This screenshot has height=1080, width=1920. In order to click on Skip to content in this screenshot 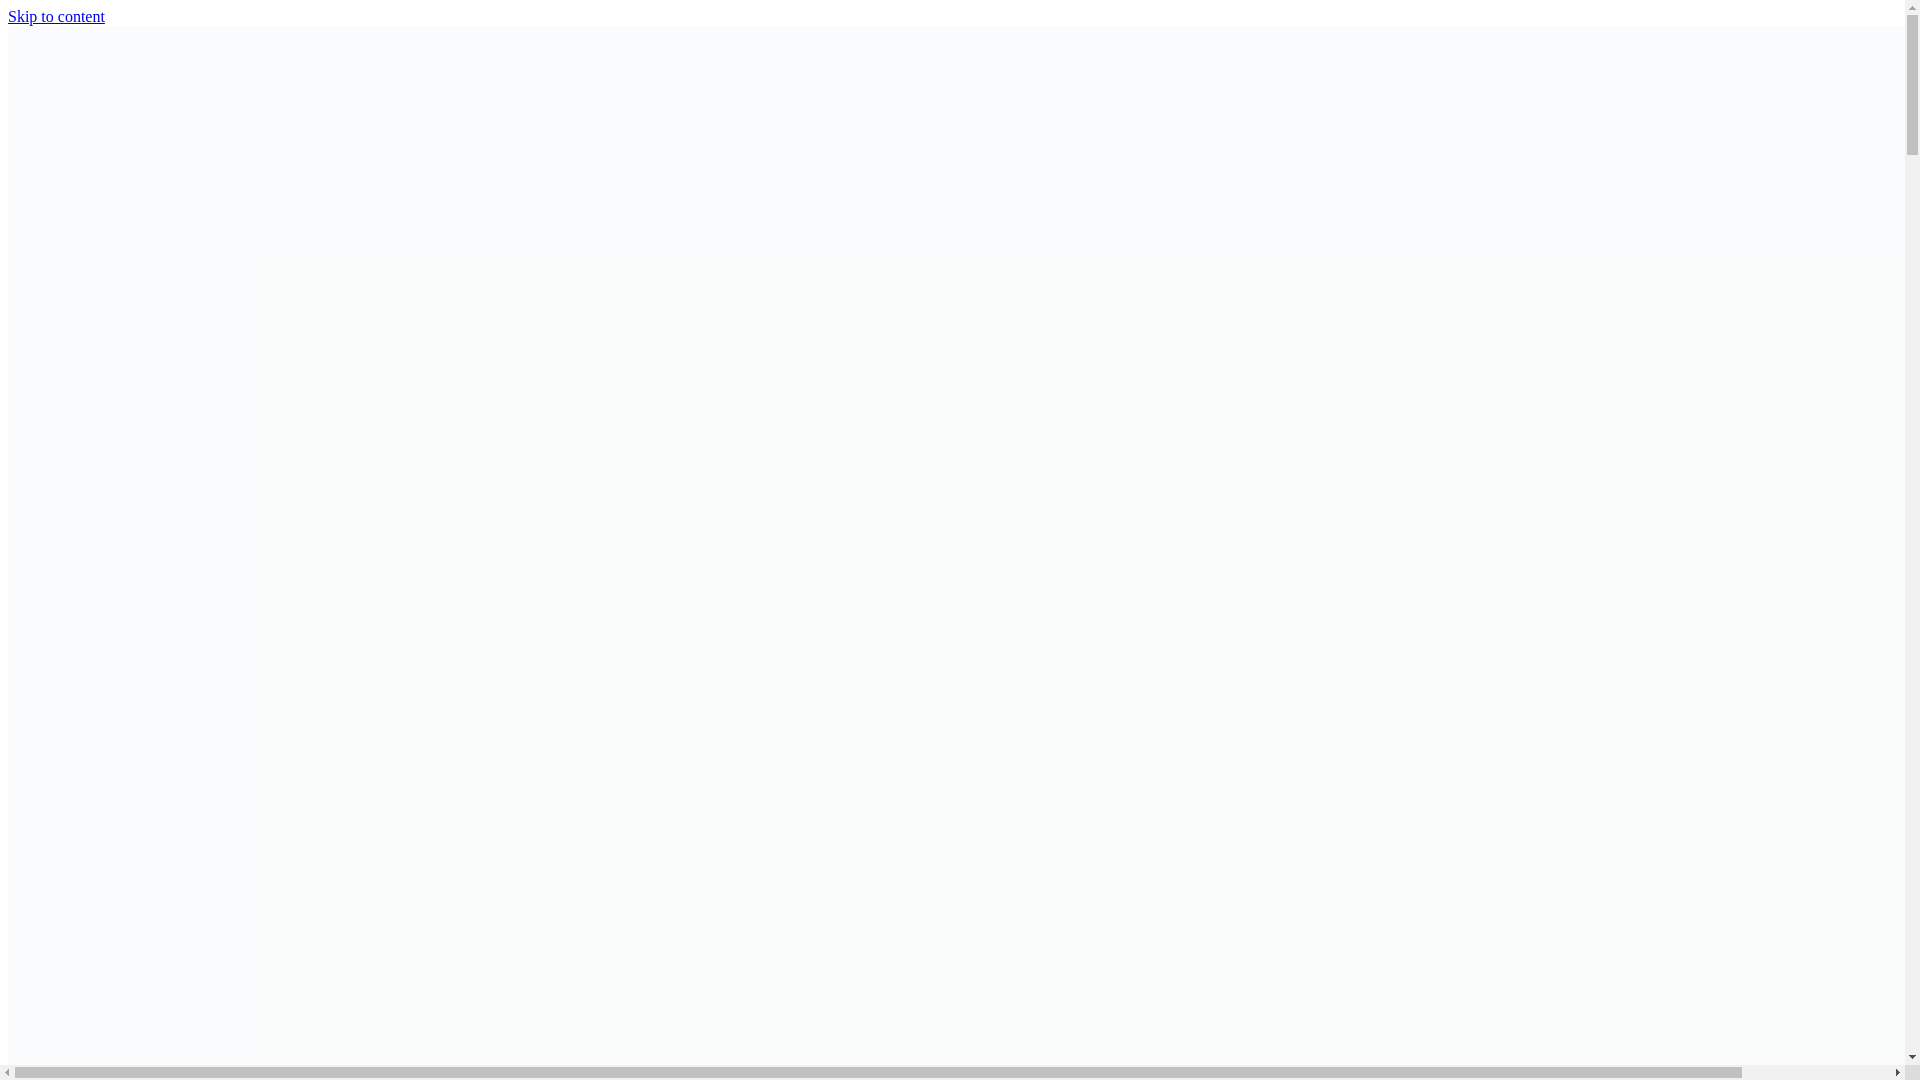, I will do `click(56, 16)`.